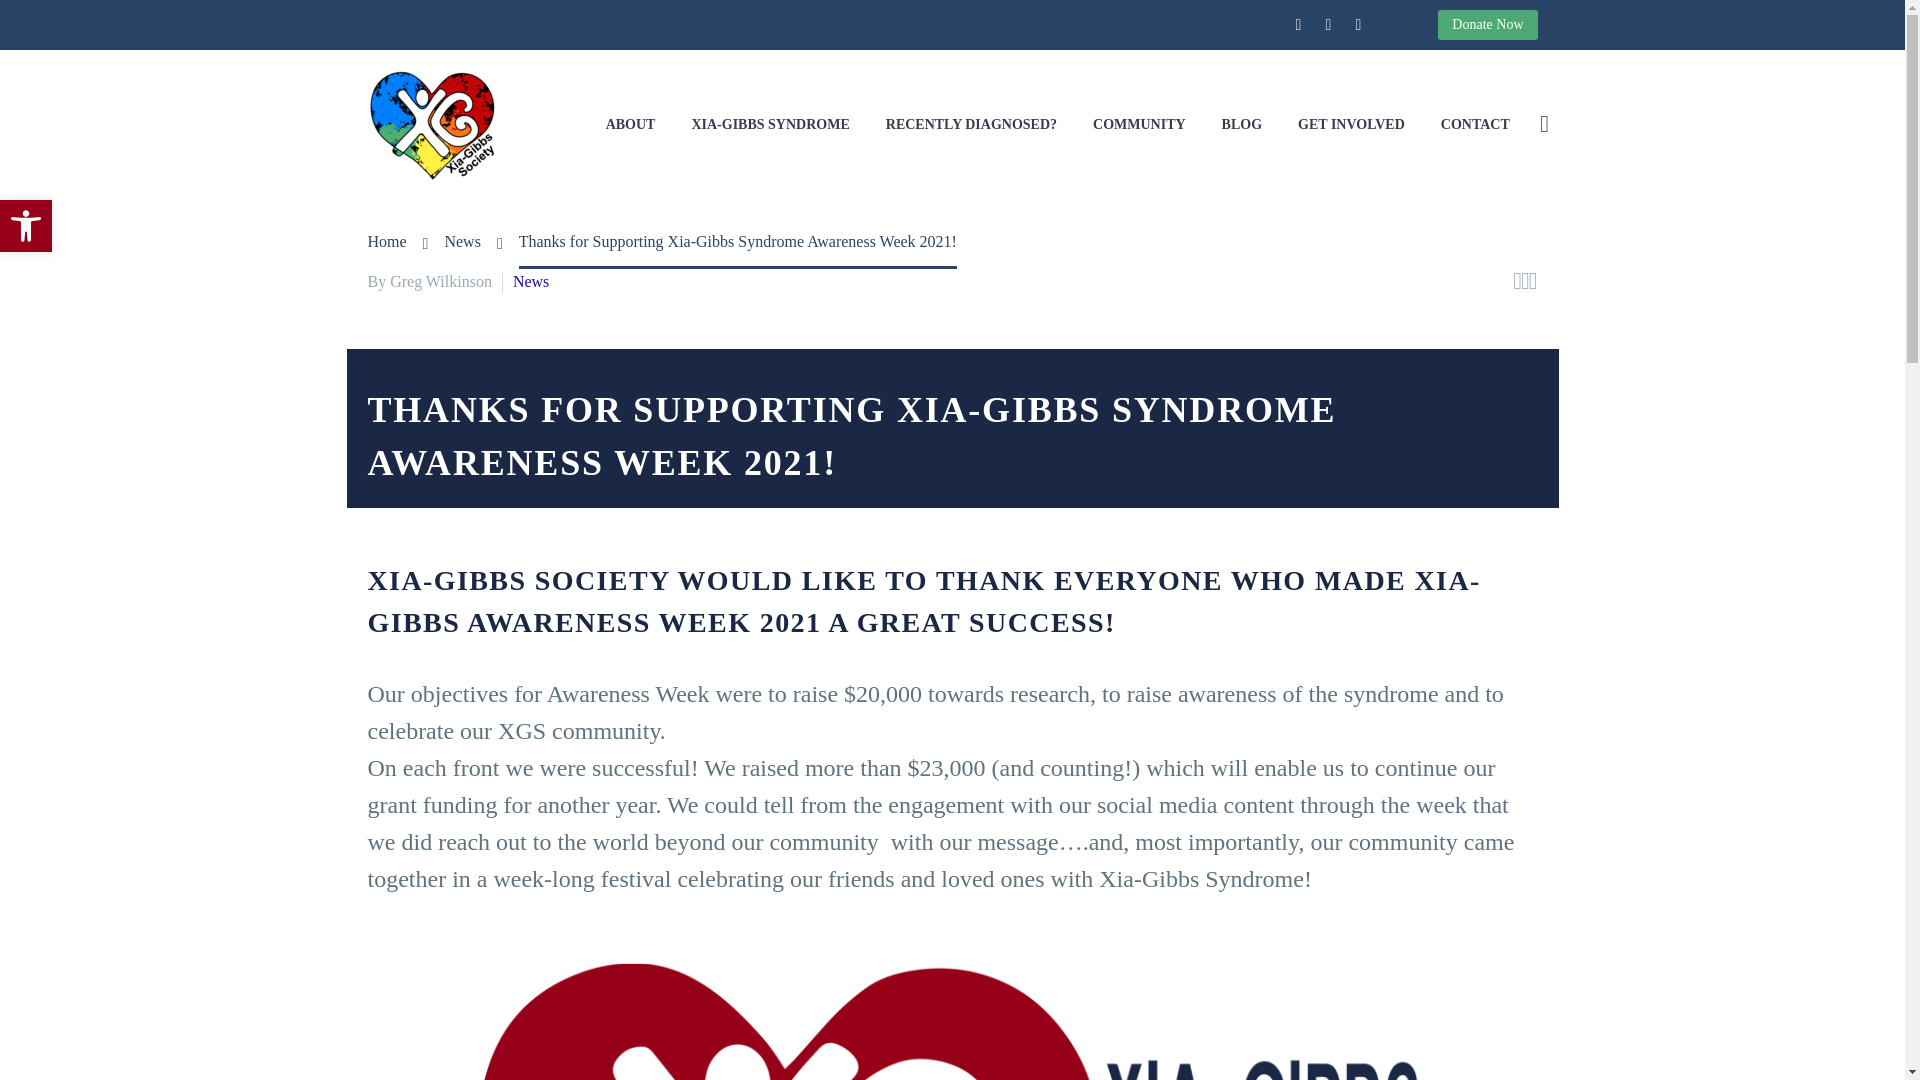 The height and width of the screenshot is (1080, 1920). I want to click on GET INVOLVED, so click(26, 225).